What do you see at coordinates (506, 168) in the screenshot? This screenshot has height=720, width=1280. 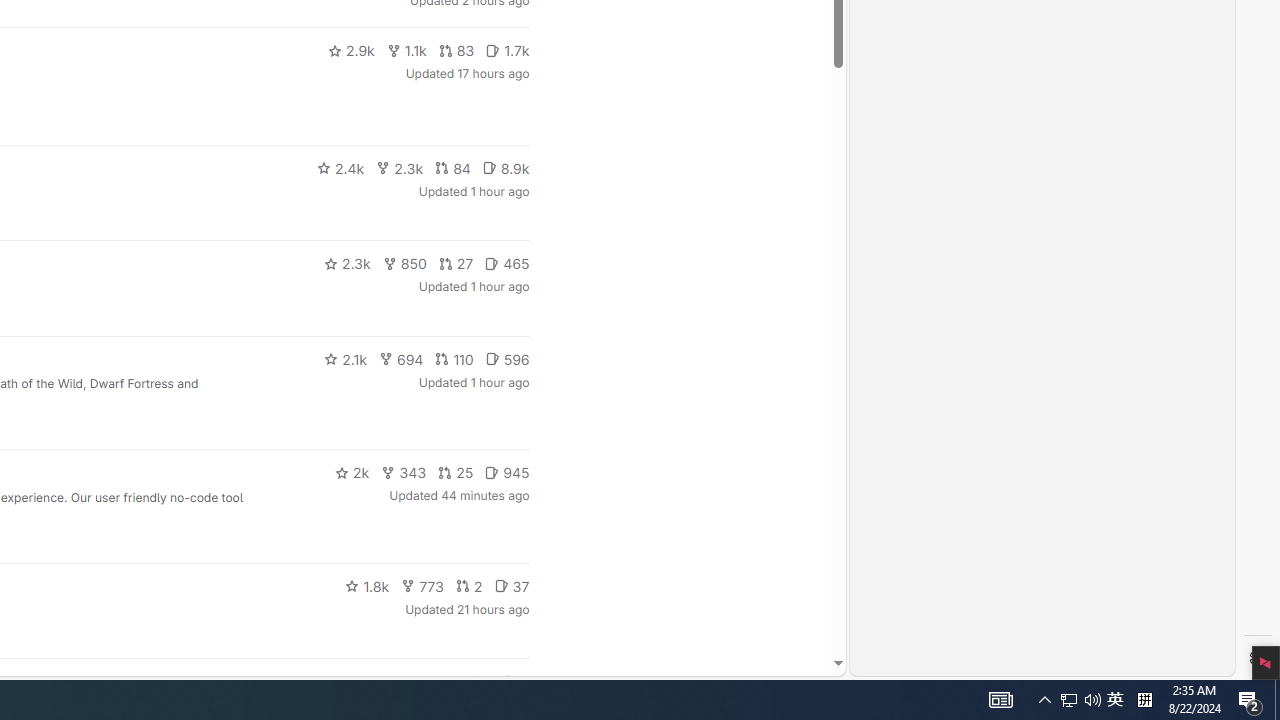 I see `8.9k` at bounding box center [506, 168].